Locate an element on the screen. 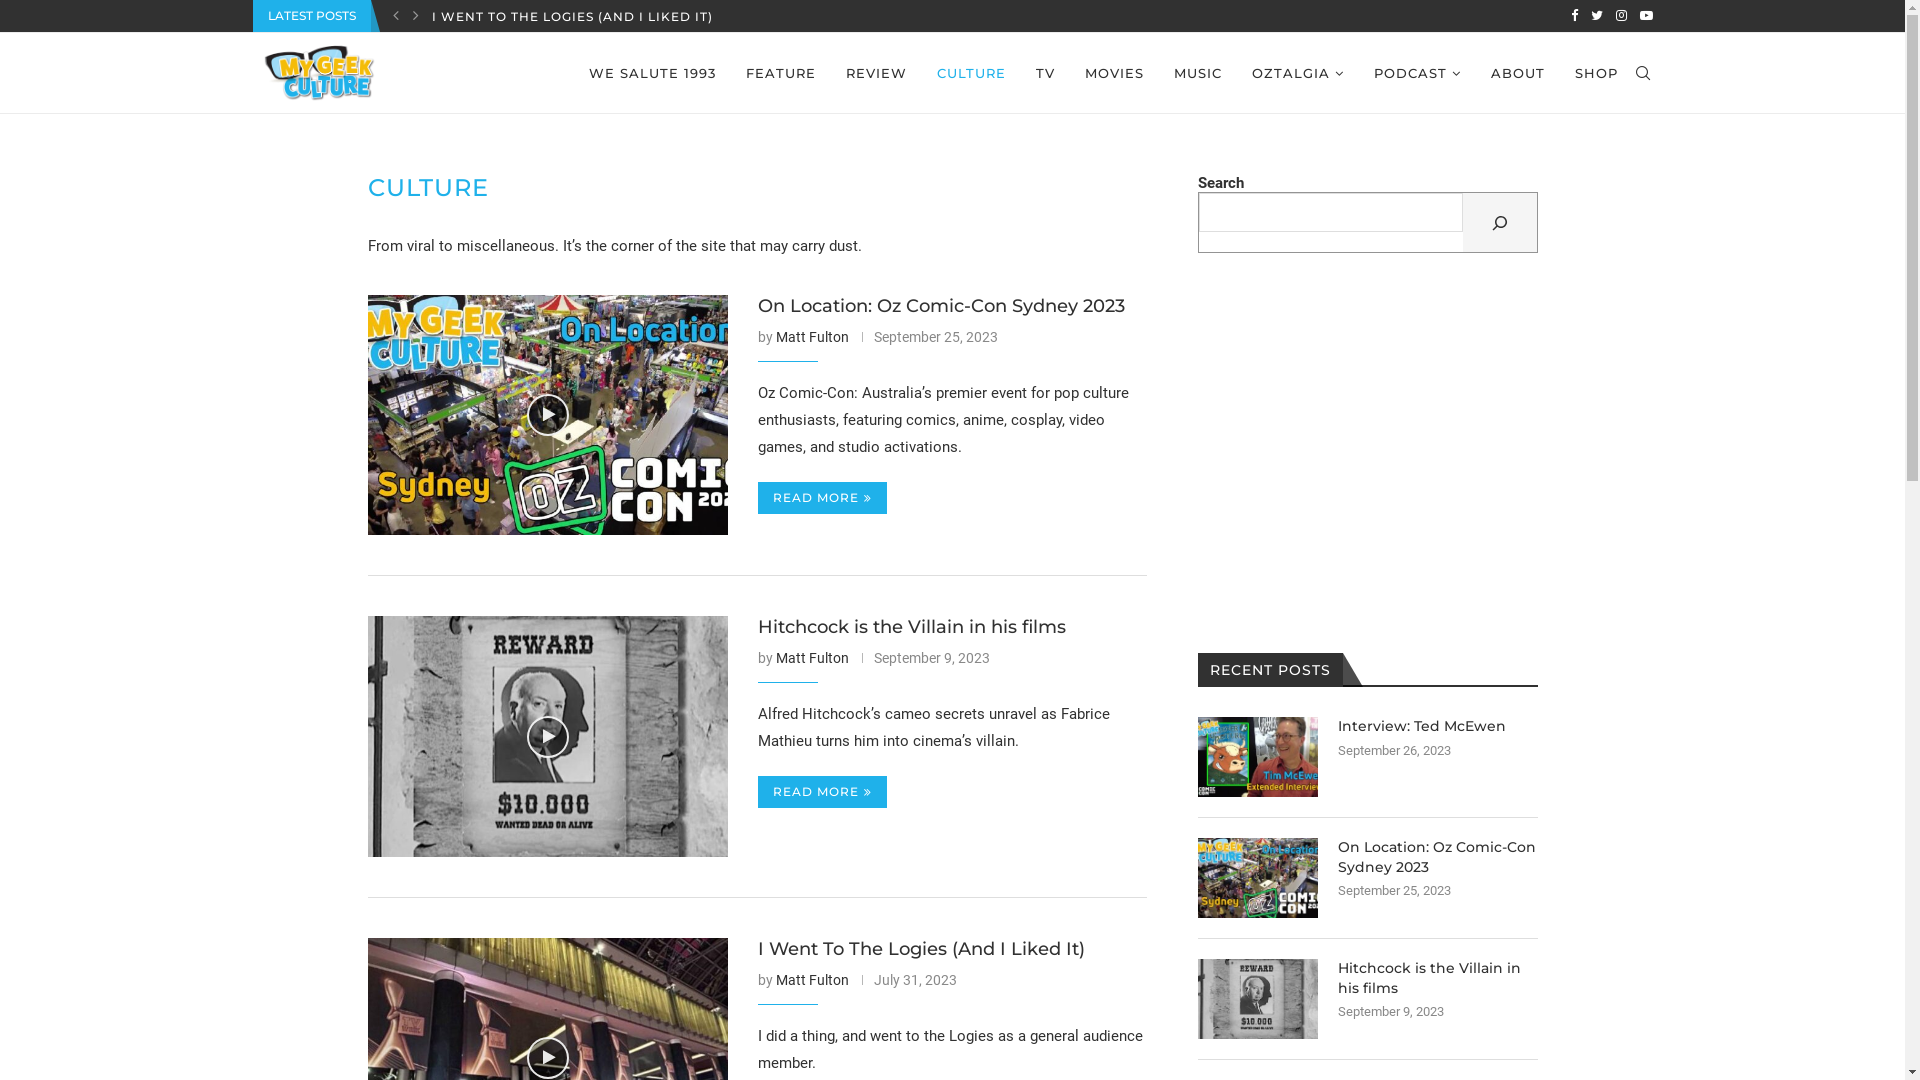  Matt Fulton is located at coordinates (812, 658).